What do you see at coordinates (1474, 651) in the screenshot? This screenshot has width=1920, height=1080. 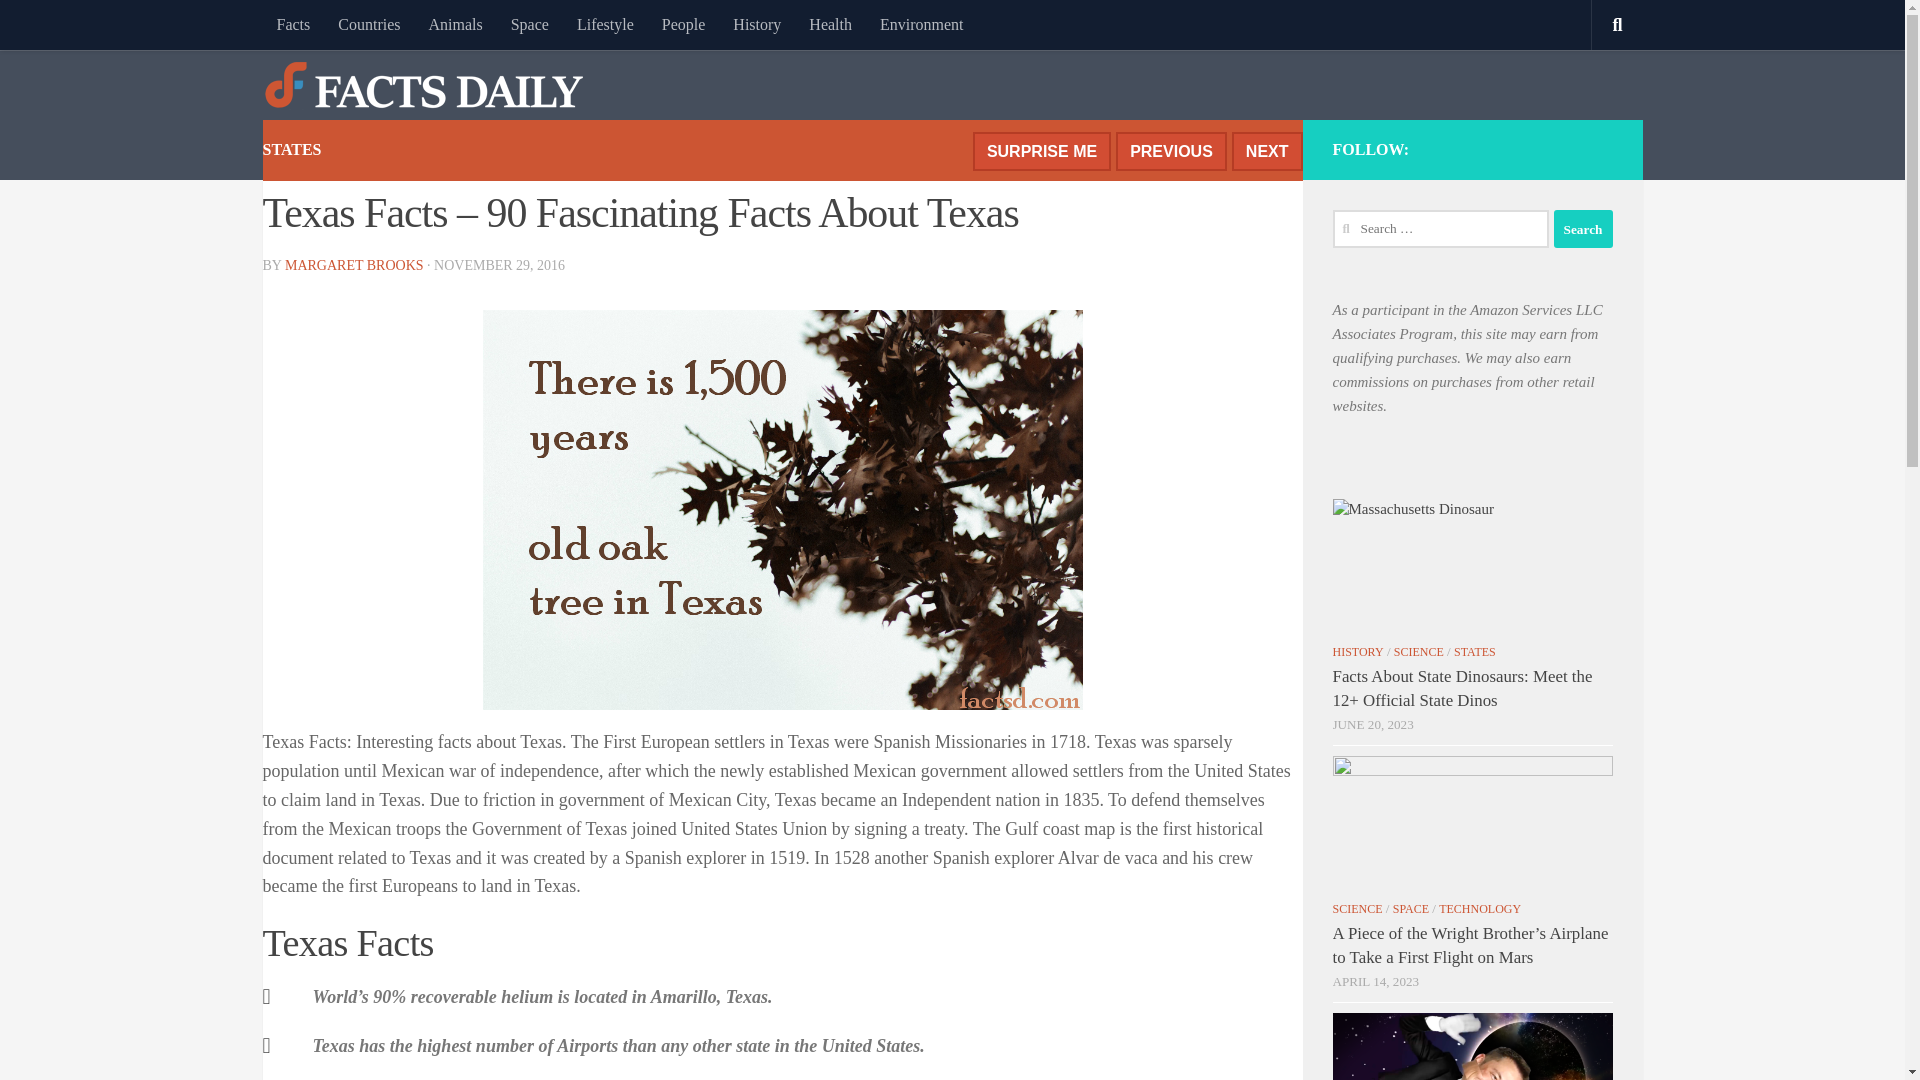 I see `STATES` at bounding box center [1474, 651].